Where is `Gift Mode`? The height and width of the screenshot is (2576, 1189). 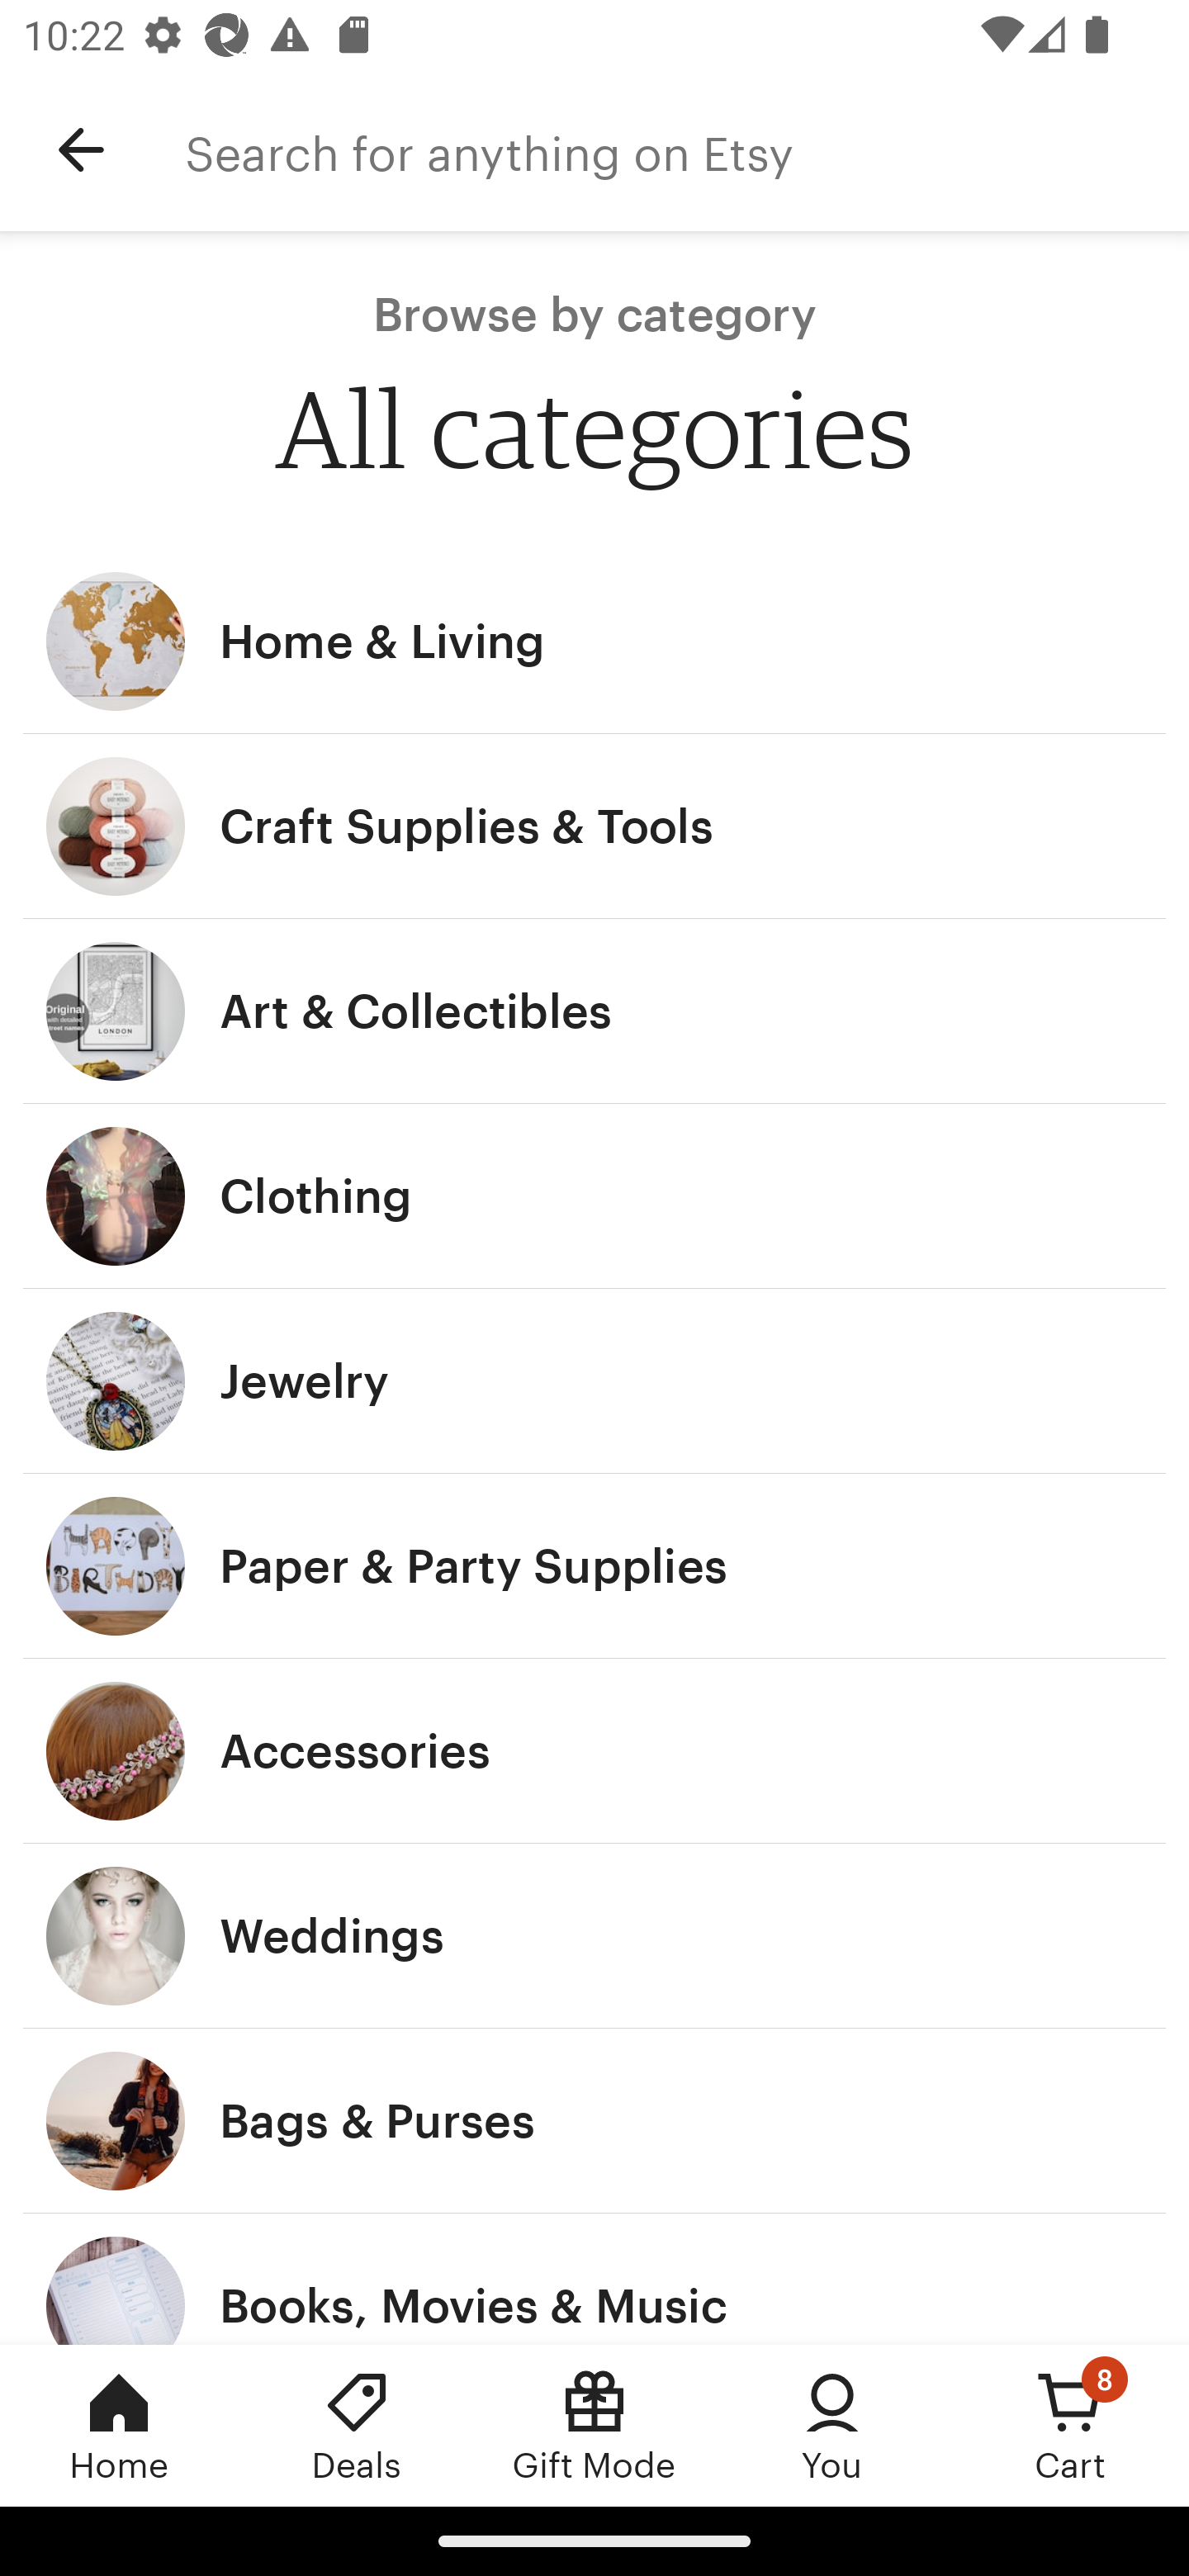 Gift Mode is located at coordinates (594, 2425).